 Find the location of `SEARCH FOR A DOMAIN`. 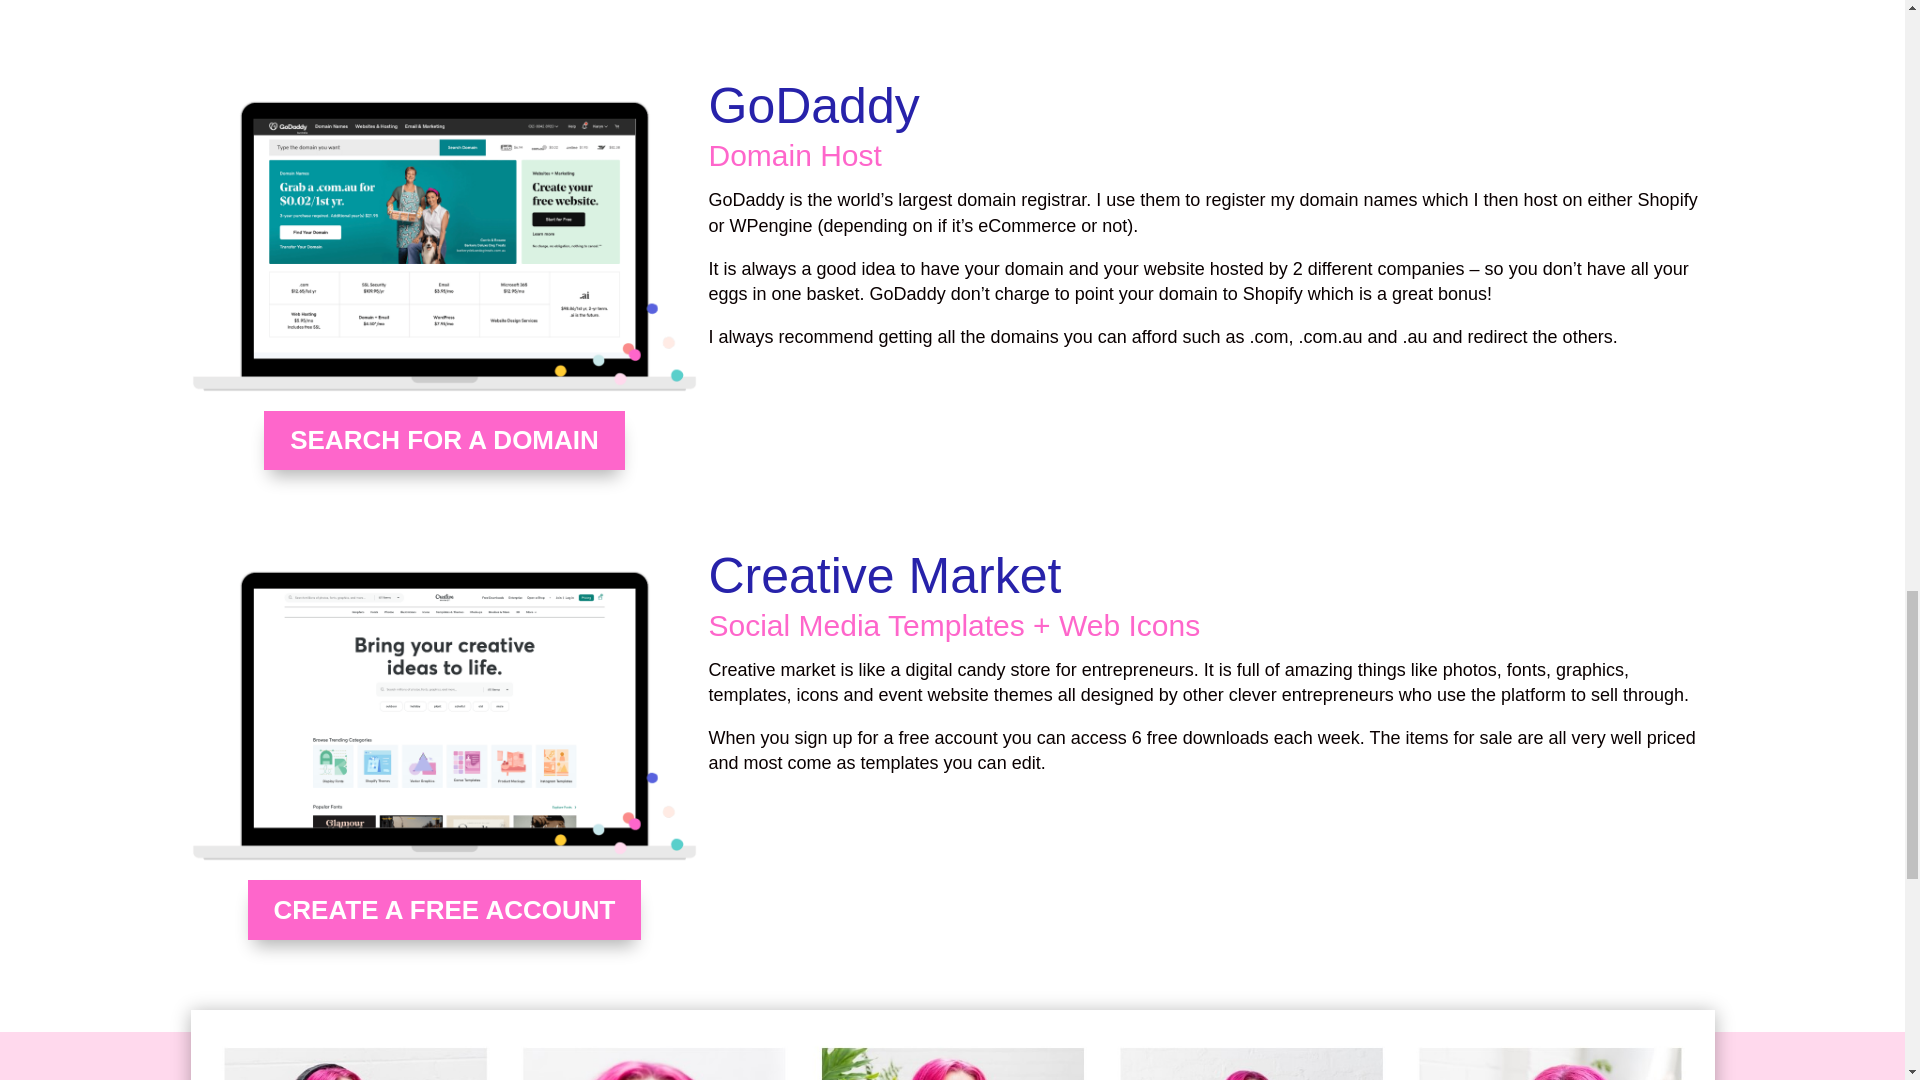

SEARCH FOR A DOMAIN is located at coordinates (444, 440).